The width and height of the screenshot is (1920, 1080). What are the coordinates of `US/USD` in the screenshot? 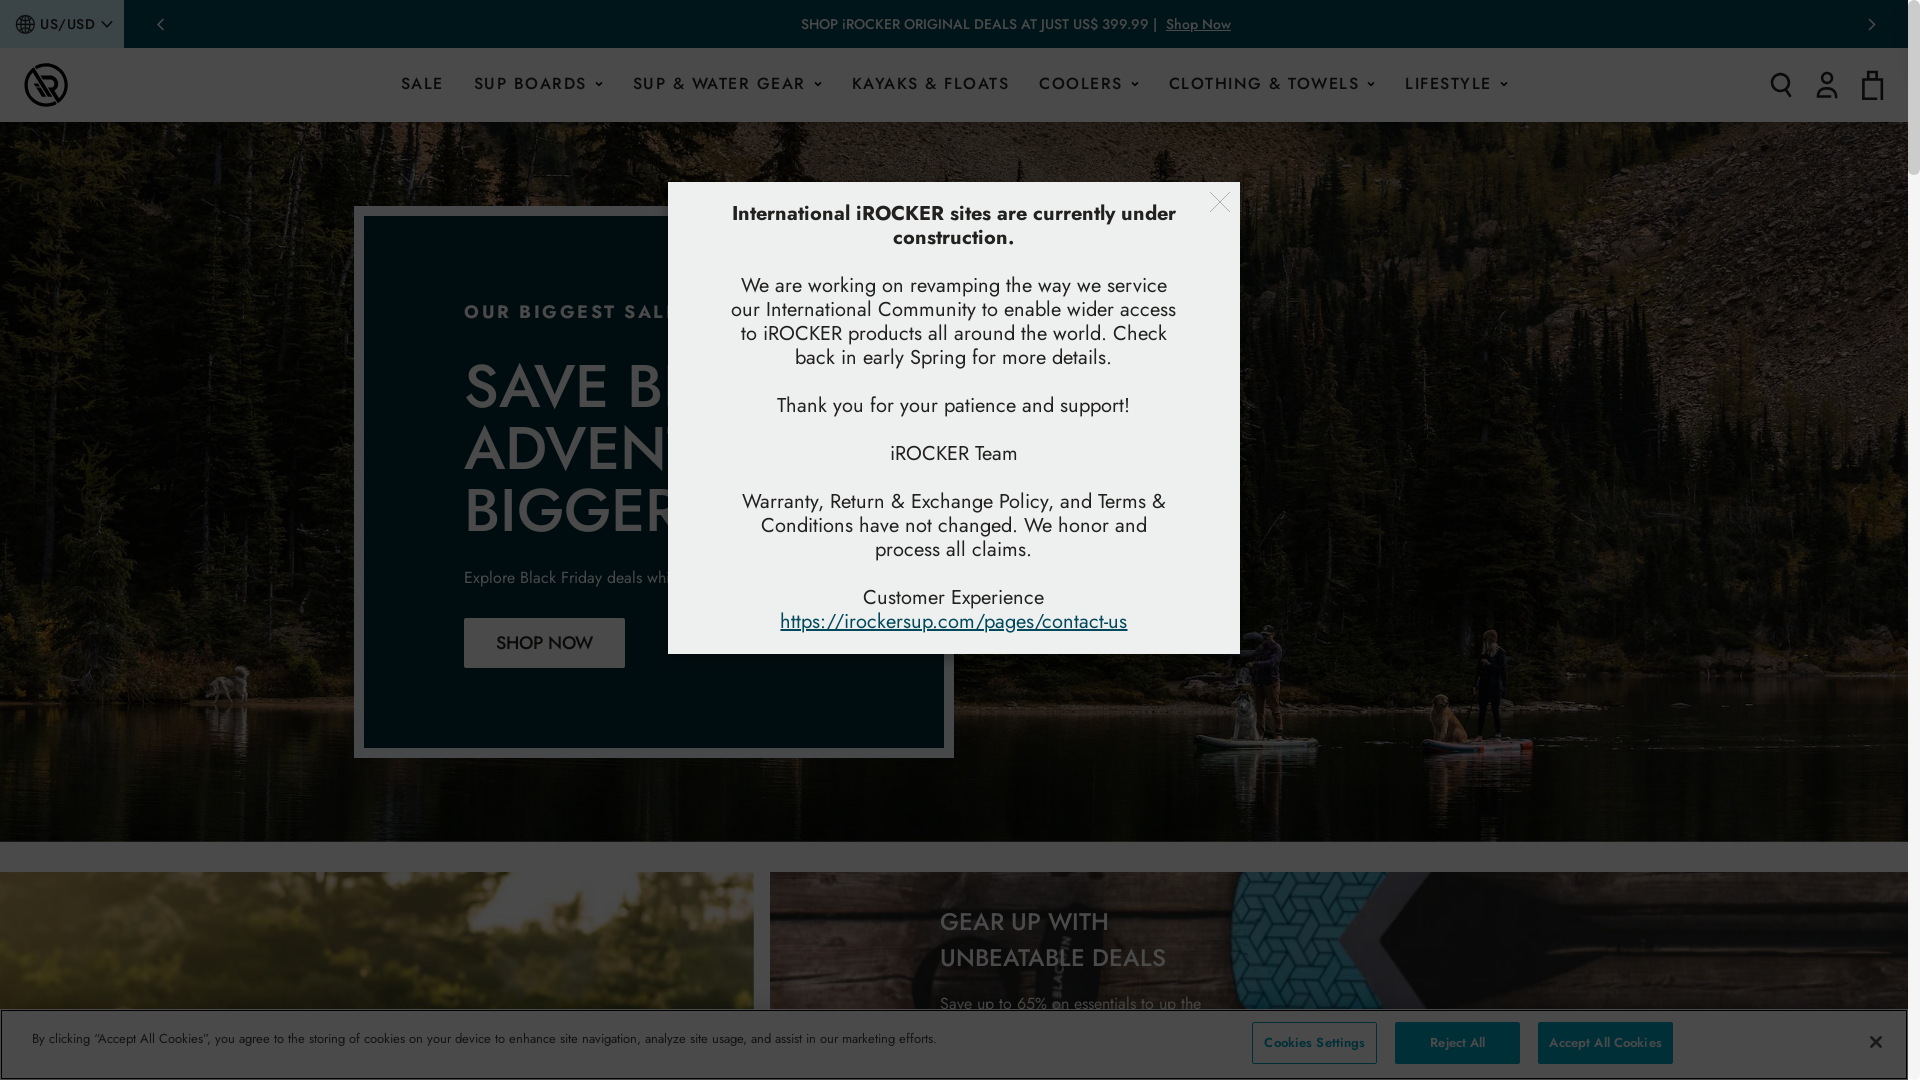 It's located at (68, 24).